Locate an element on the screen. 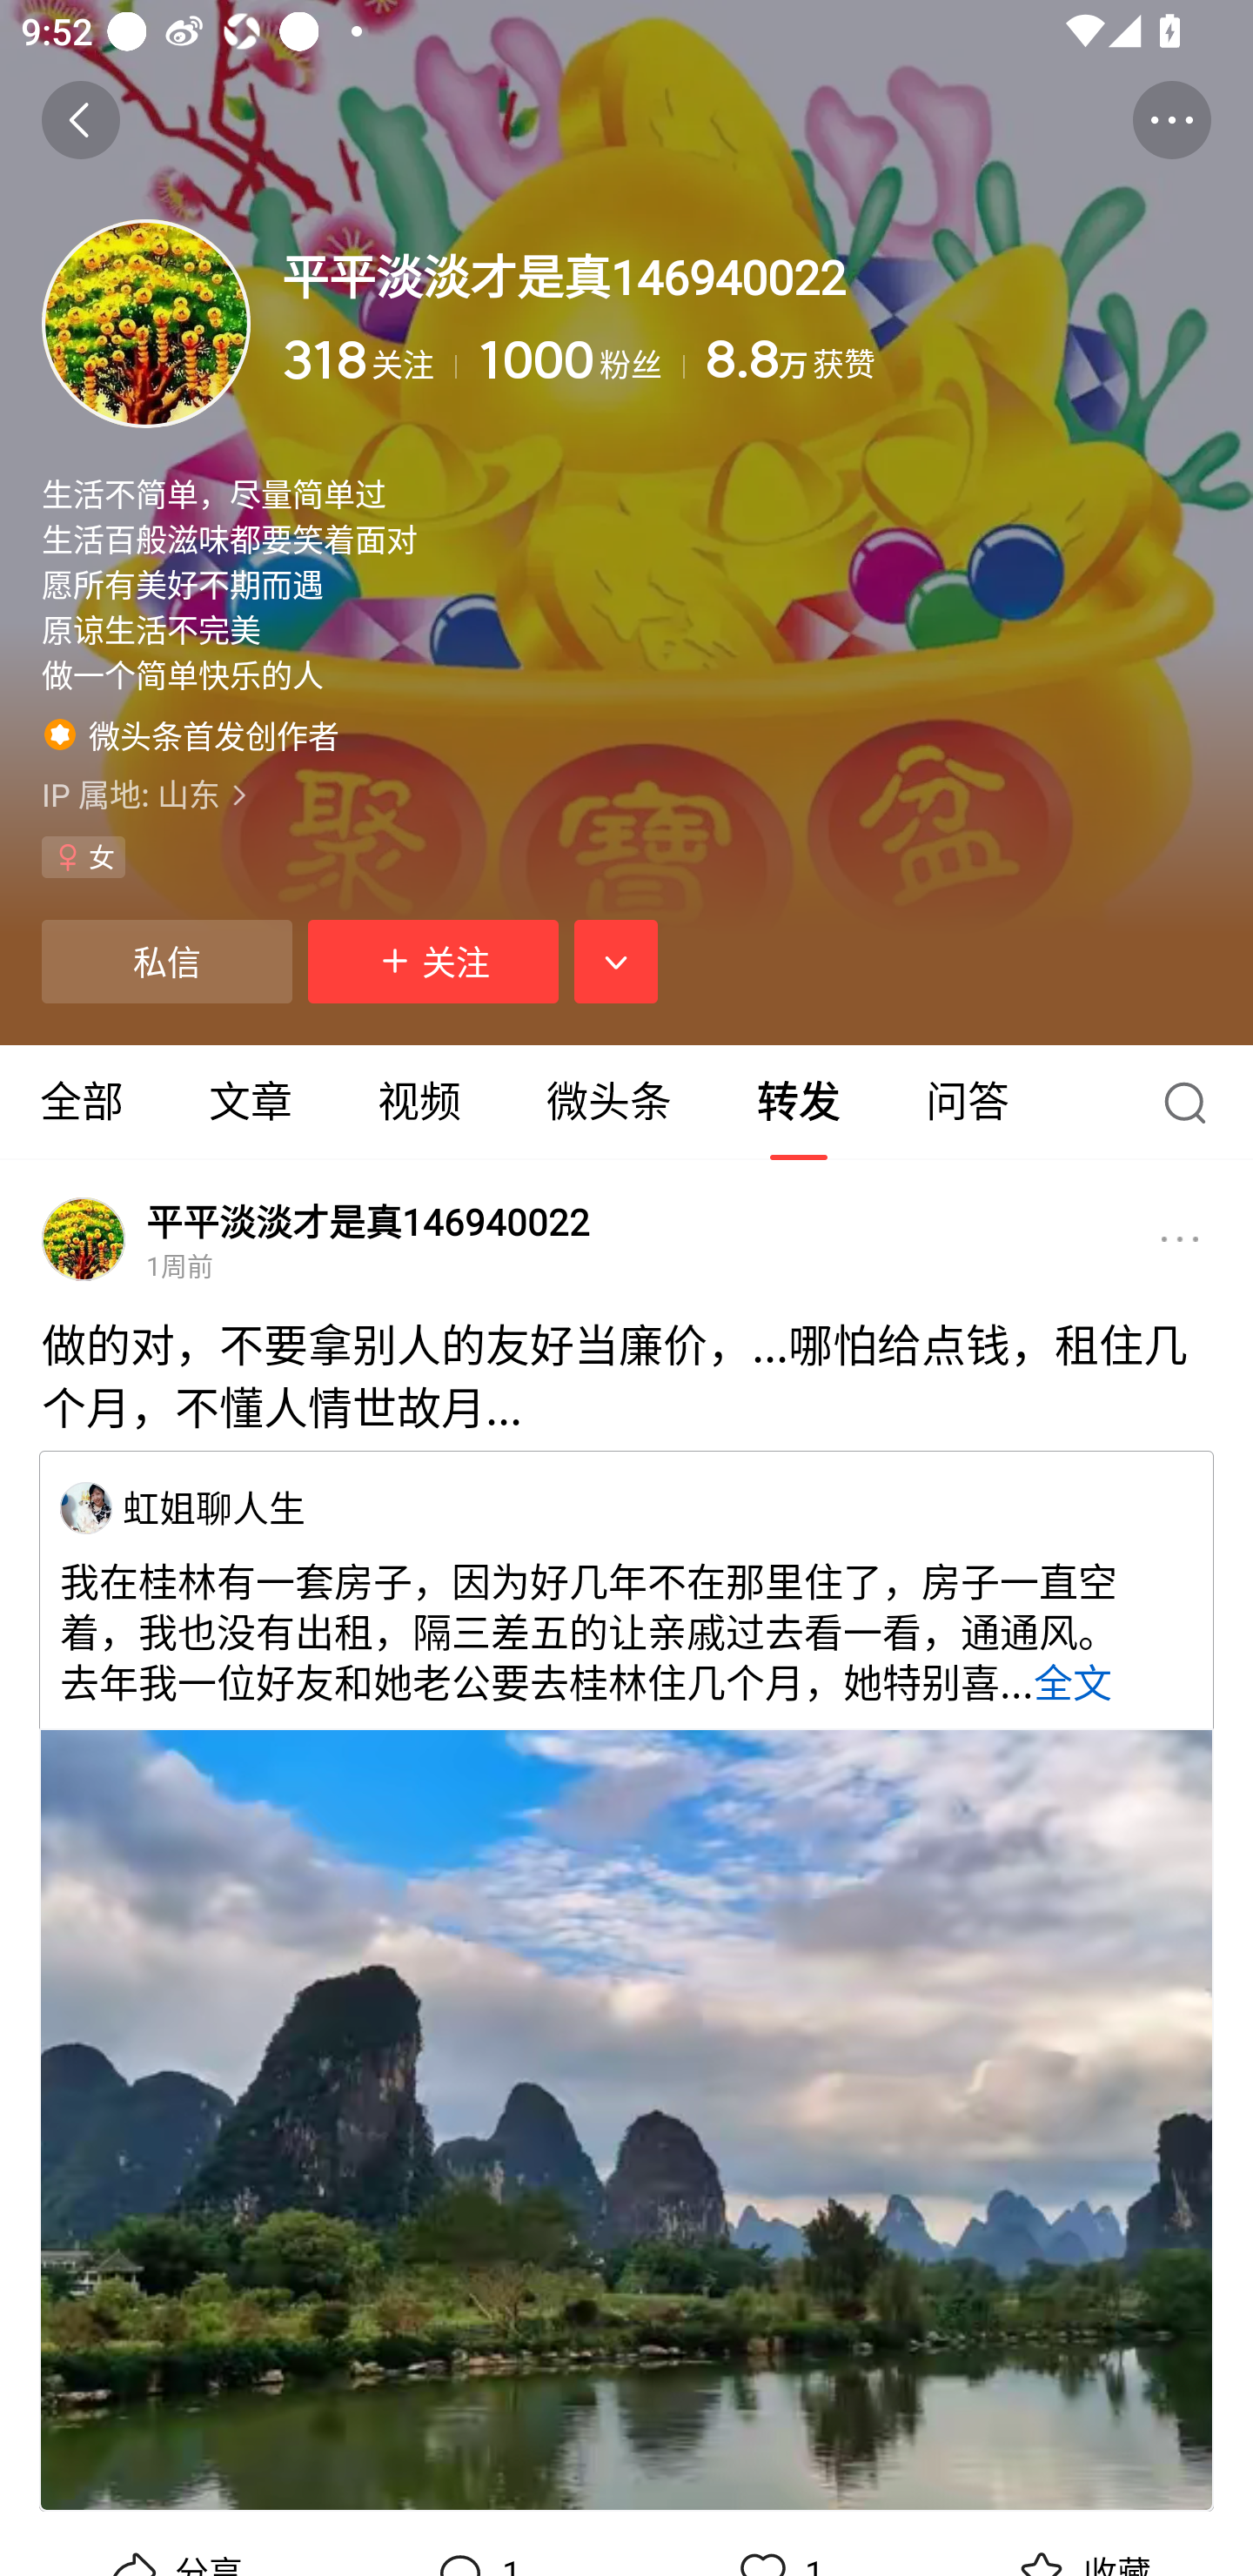 The image size is (1253, 2576). 8.8万 获赞 is located at coordinates (958, 360).